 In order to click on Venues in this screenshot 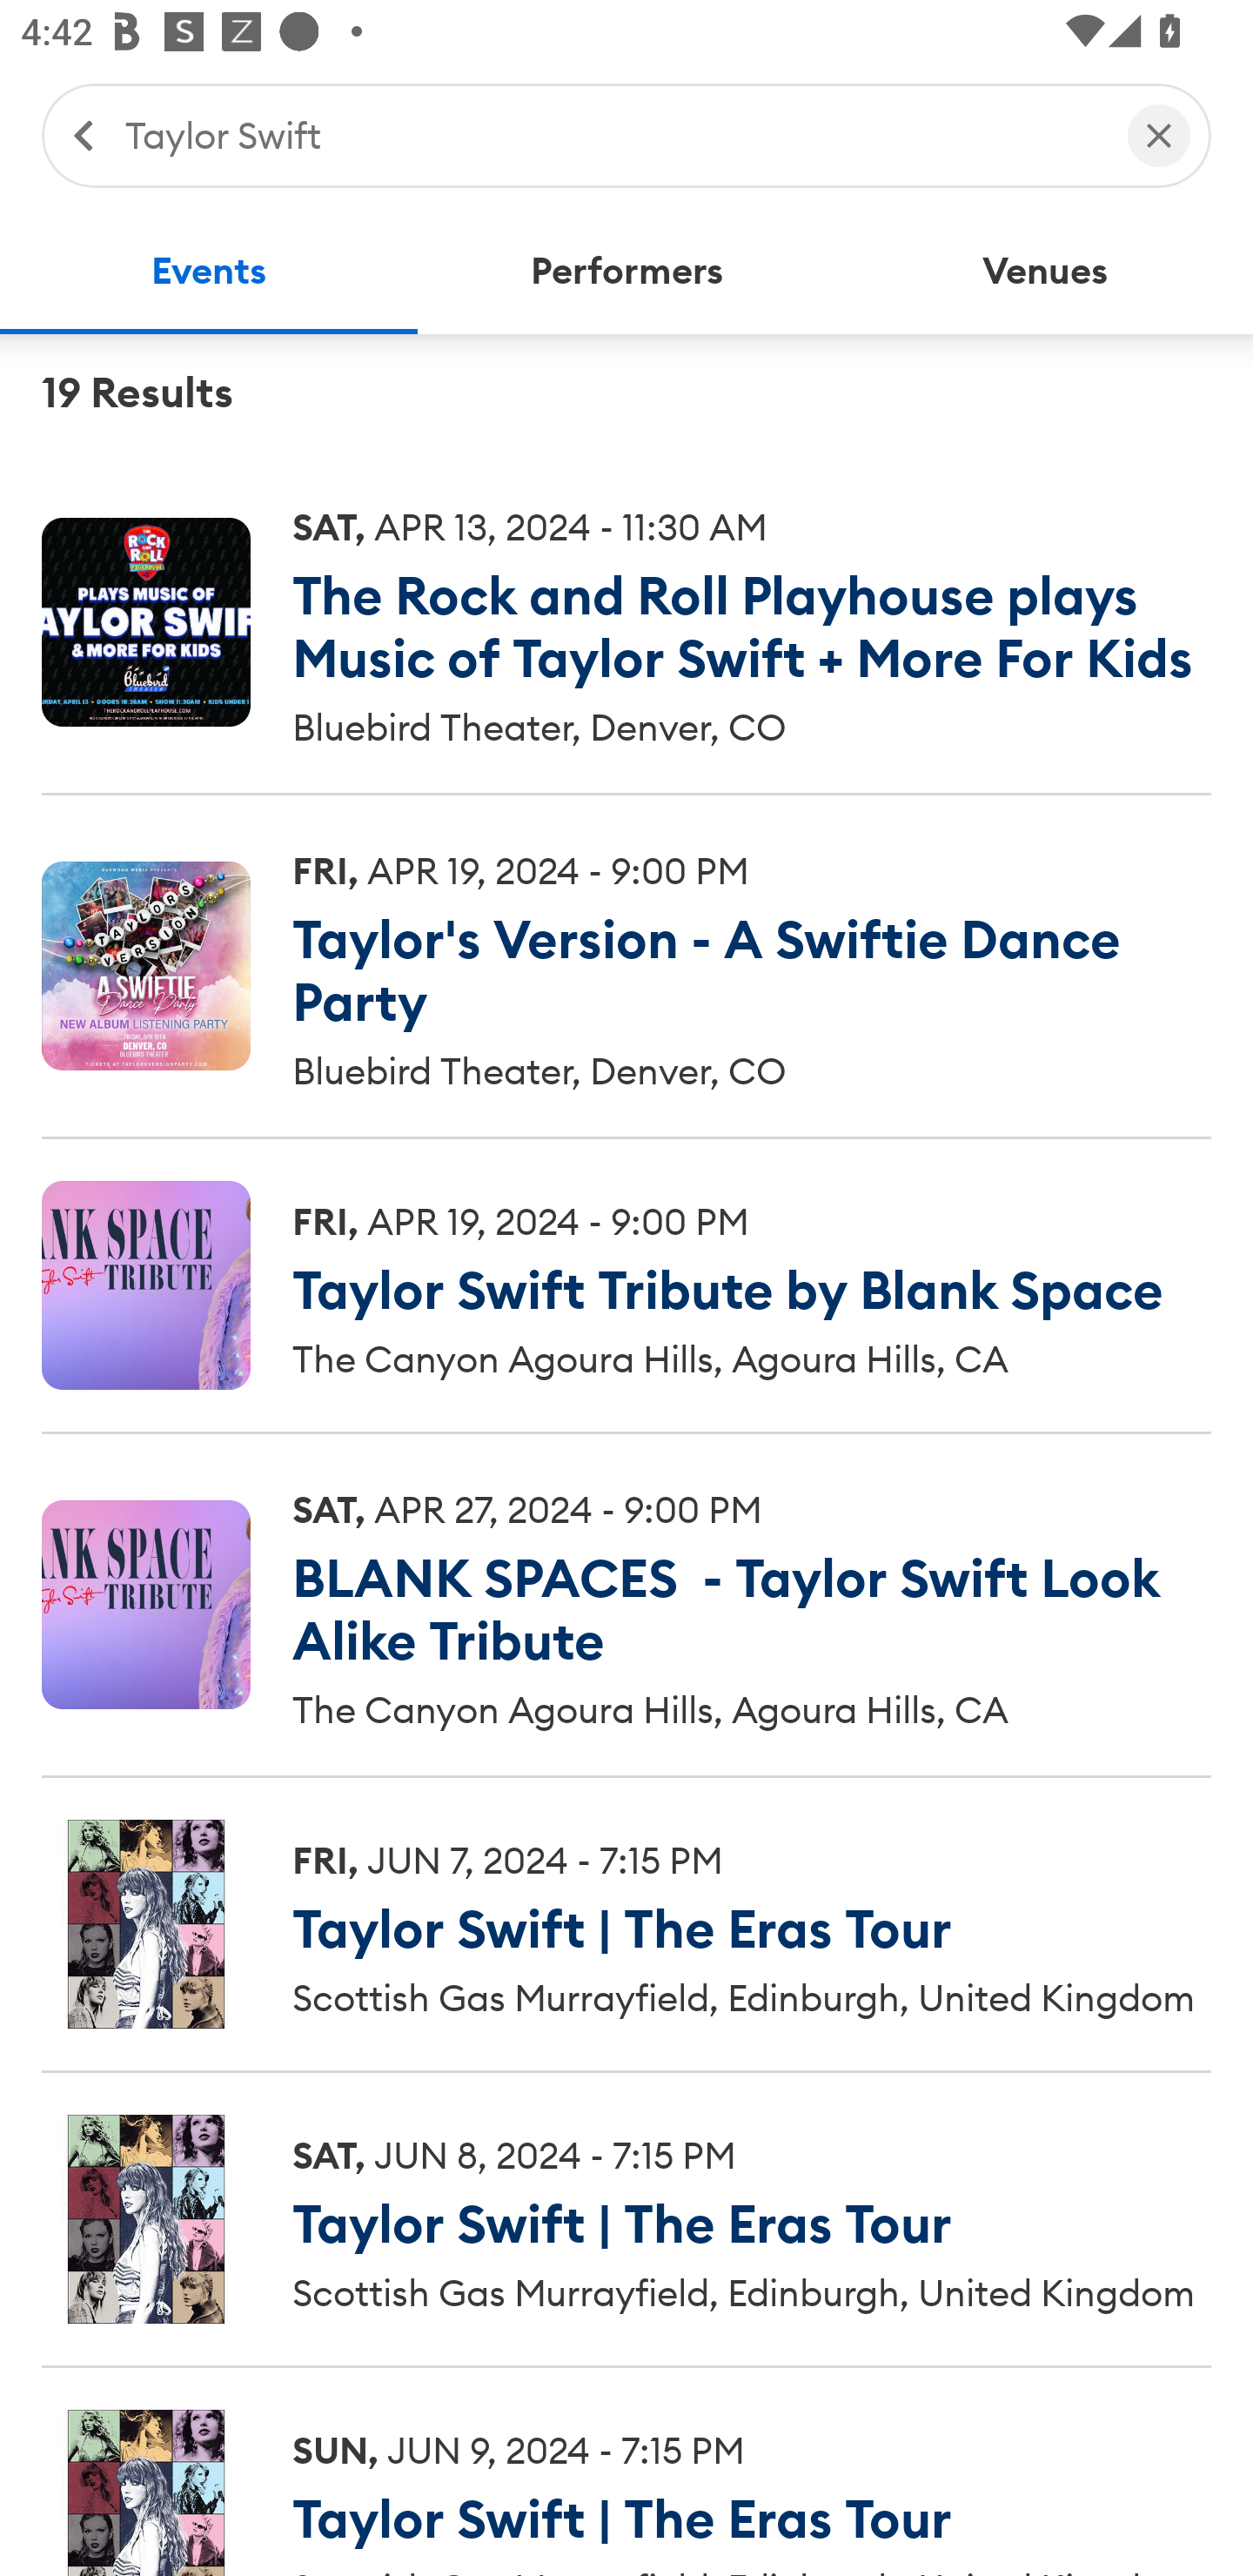, I will do `click(1044, 272)`.